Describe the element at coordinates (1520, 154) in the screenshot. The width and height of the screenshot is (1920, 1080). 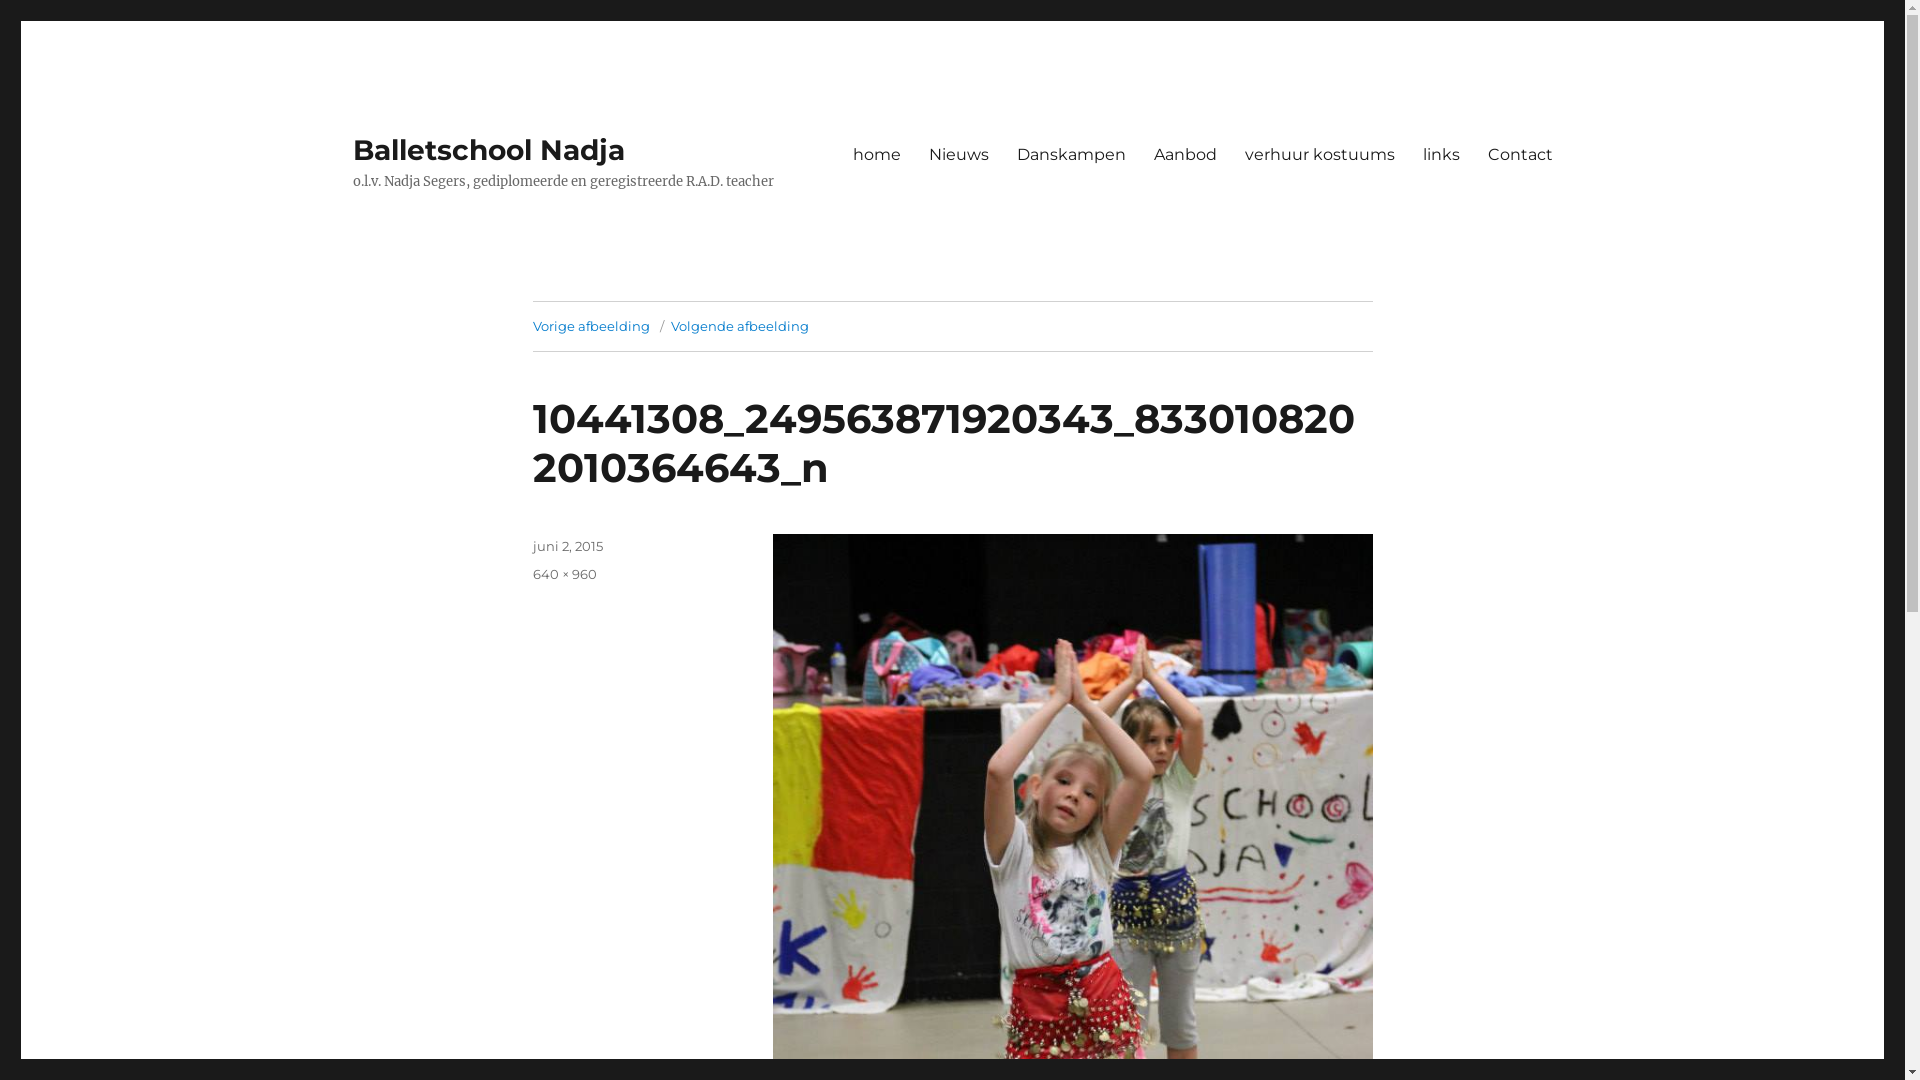
I see `Contact` at that location.